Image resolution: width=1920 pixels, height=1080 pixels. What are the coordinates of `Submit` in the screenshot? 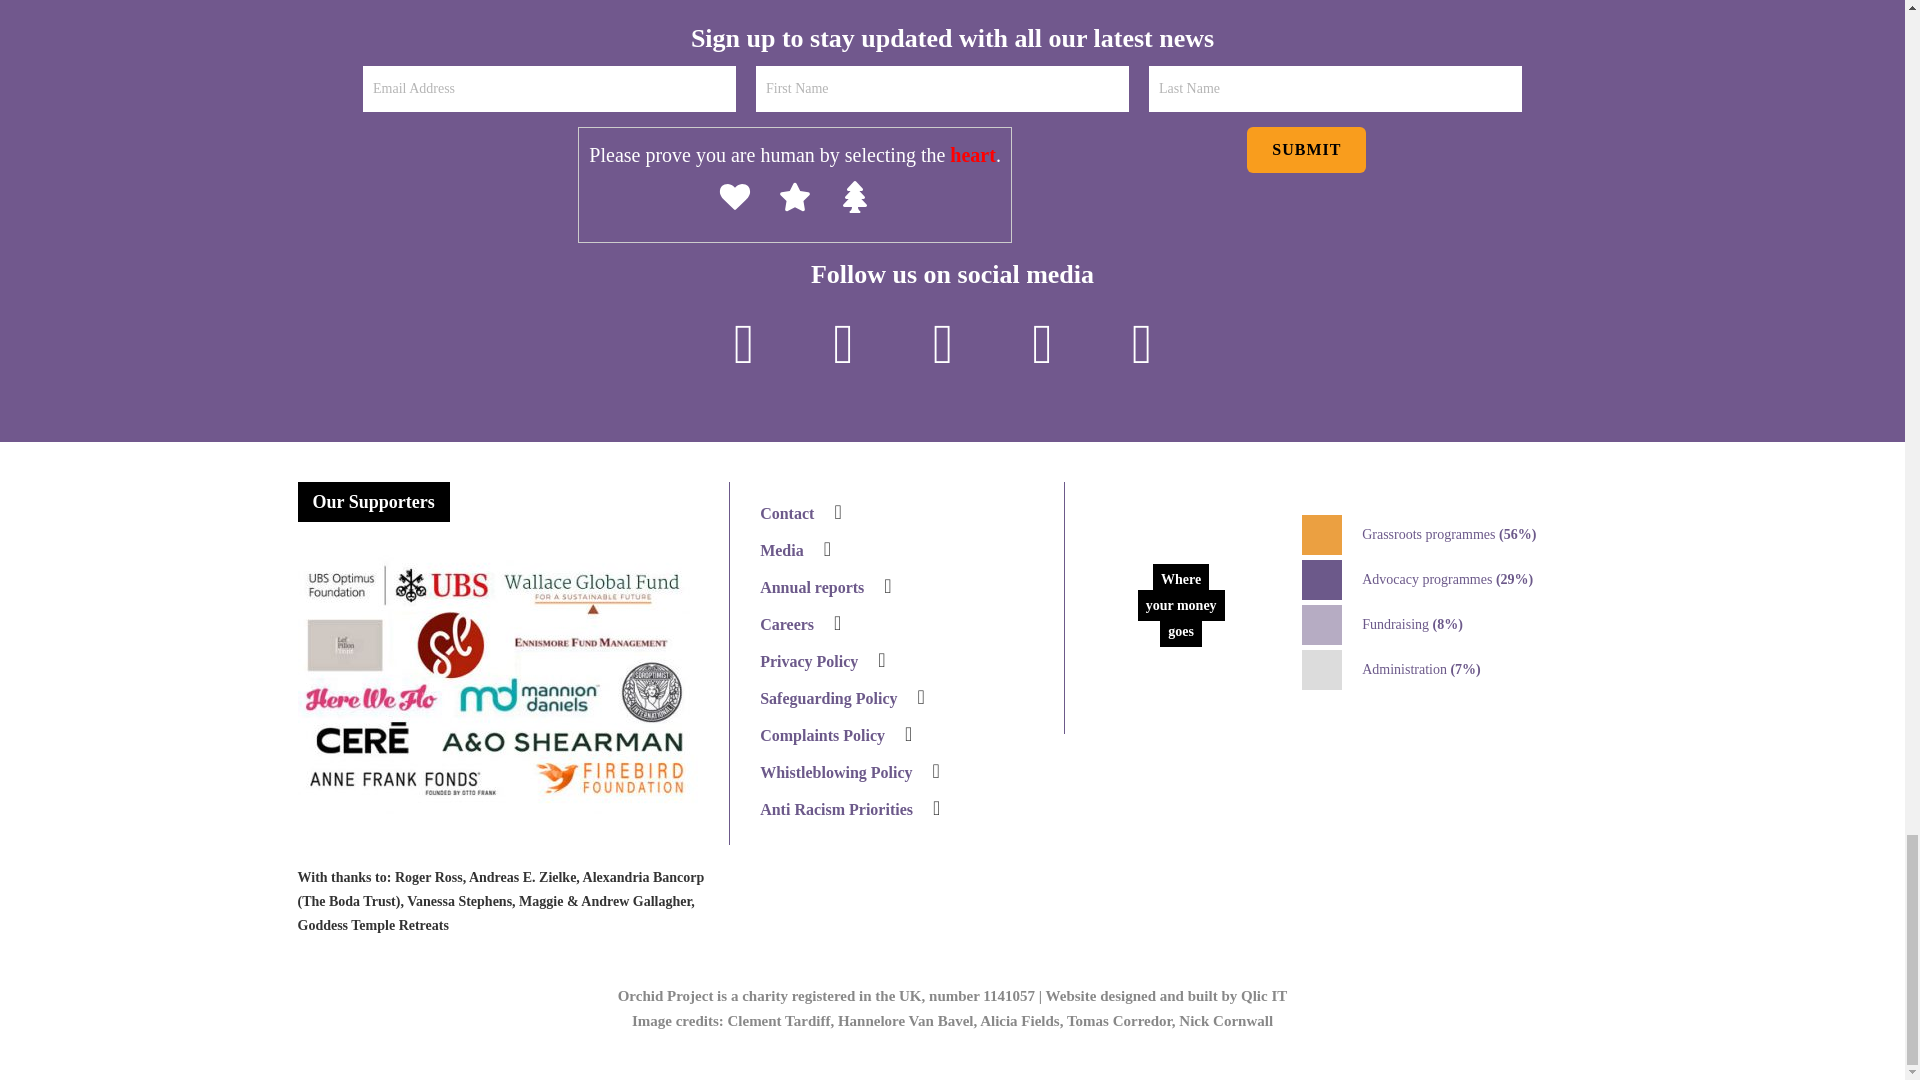 It's located at (1306, 150).